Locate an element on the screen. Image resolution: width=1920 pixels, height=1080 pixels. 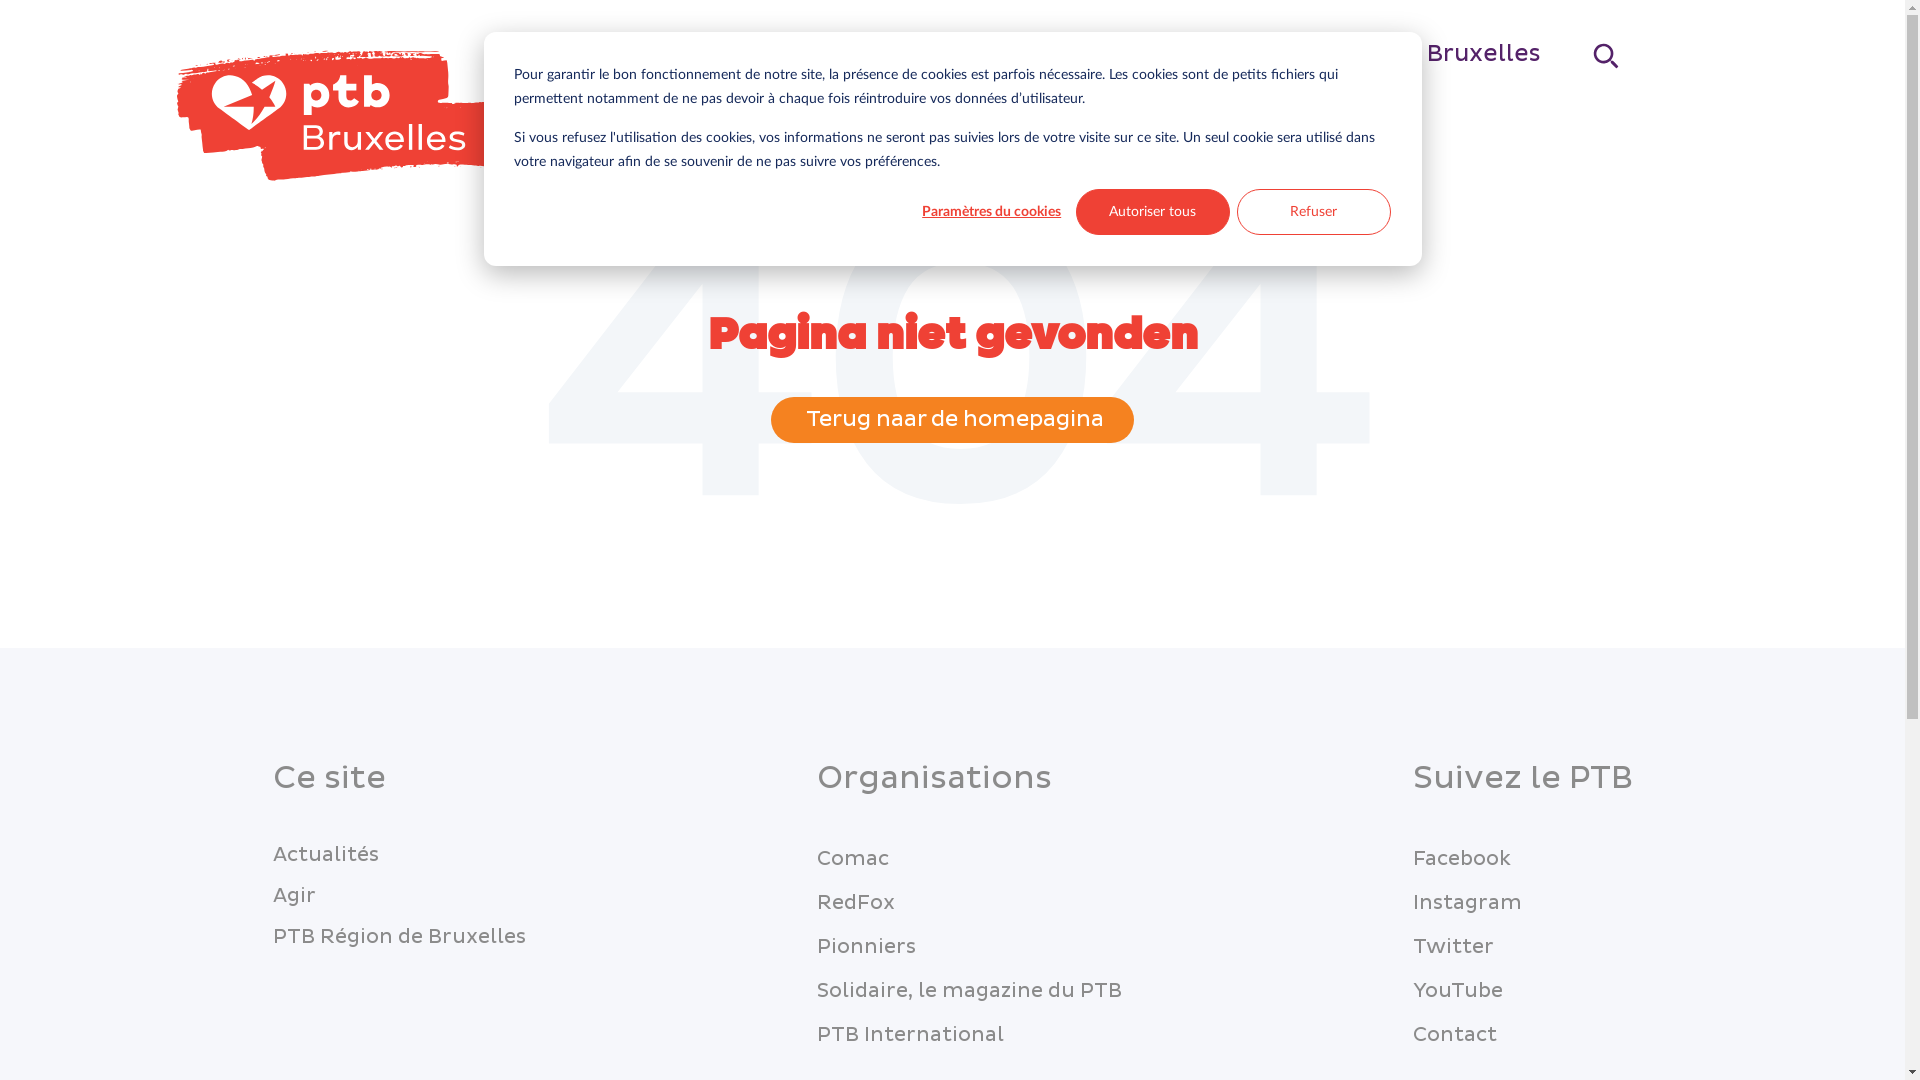
YouTube is located at coordinates (1457, 991).